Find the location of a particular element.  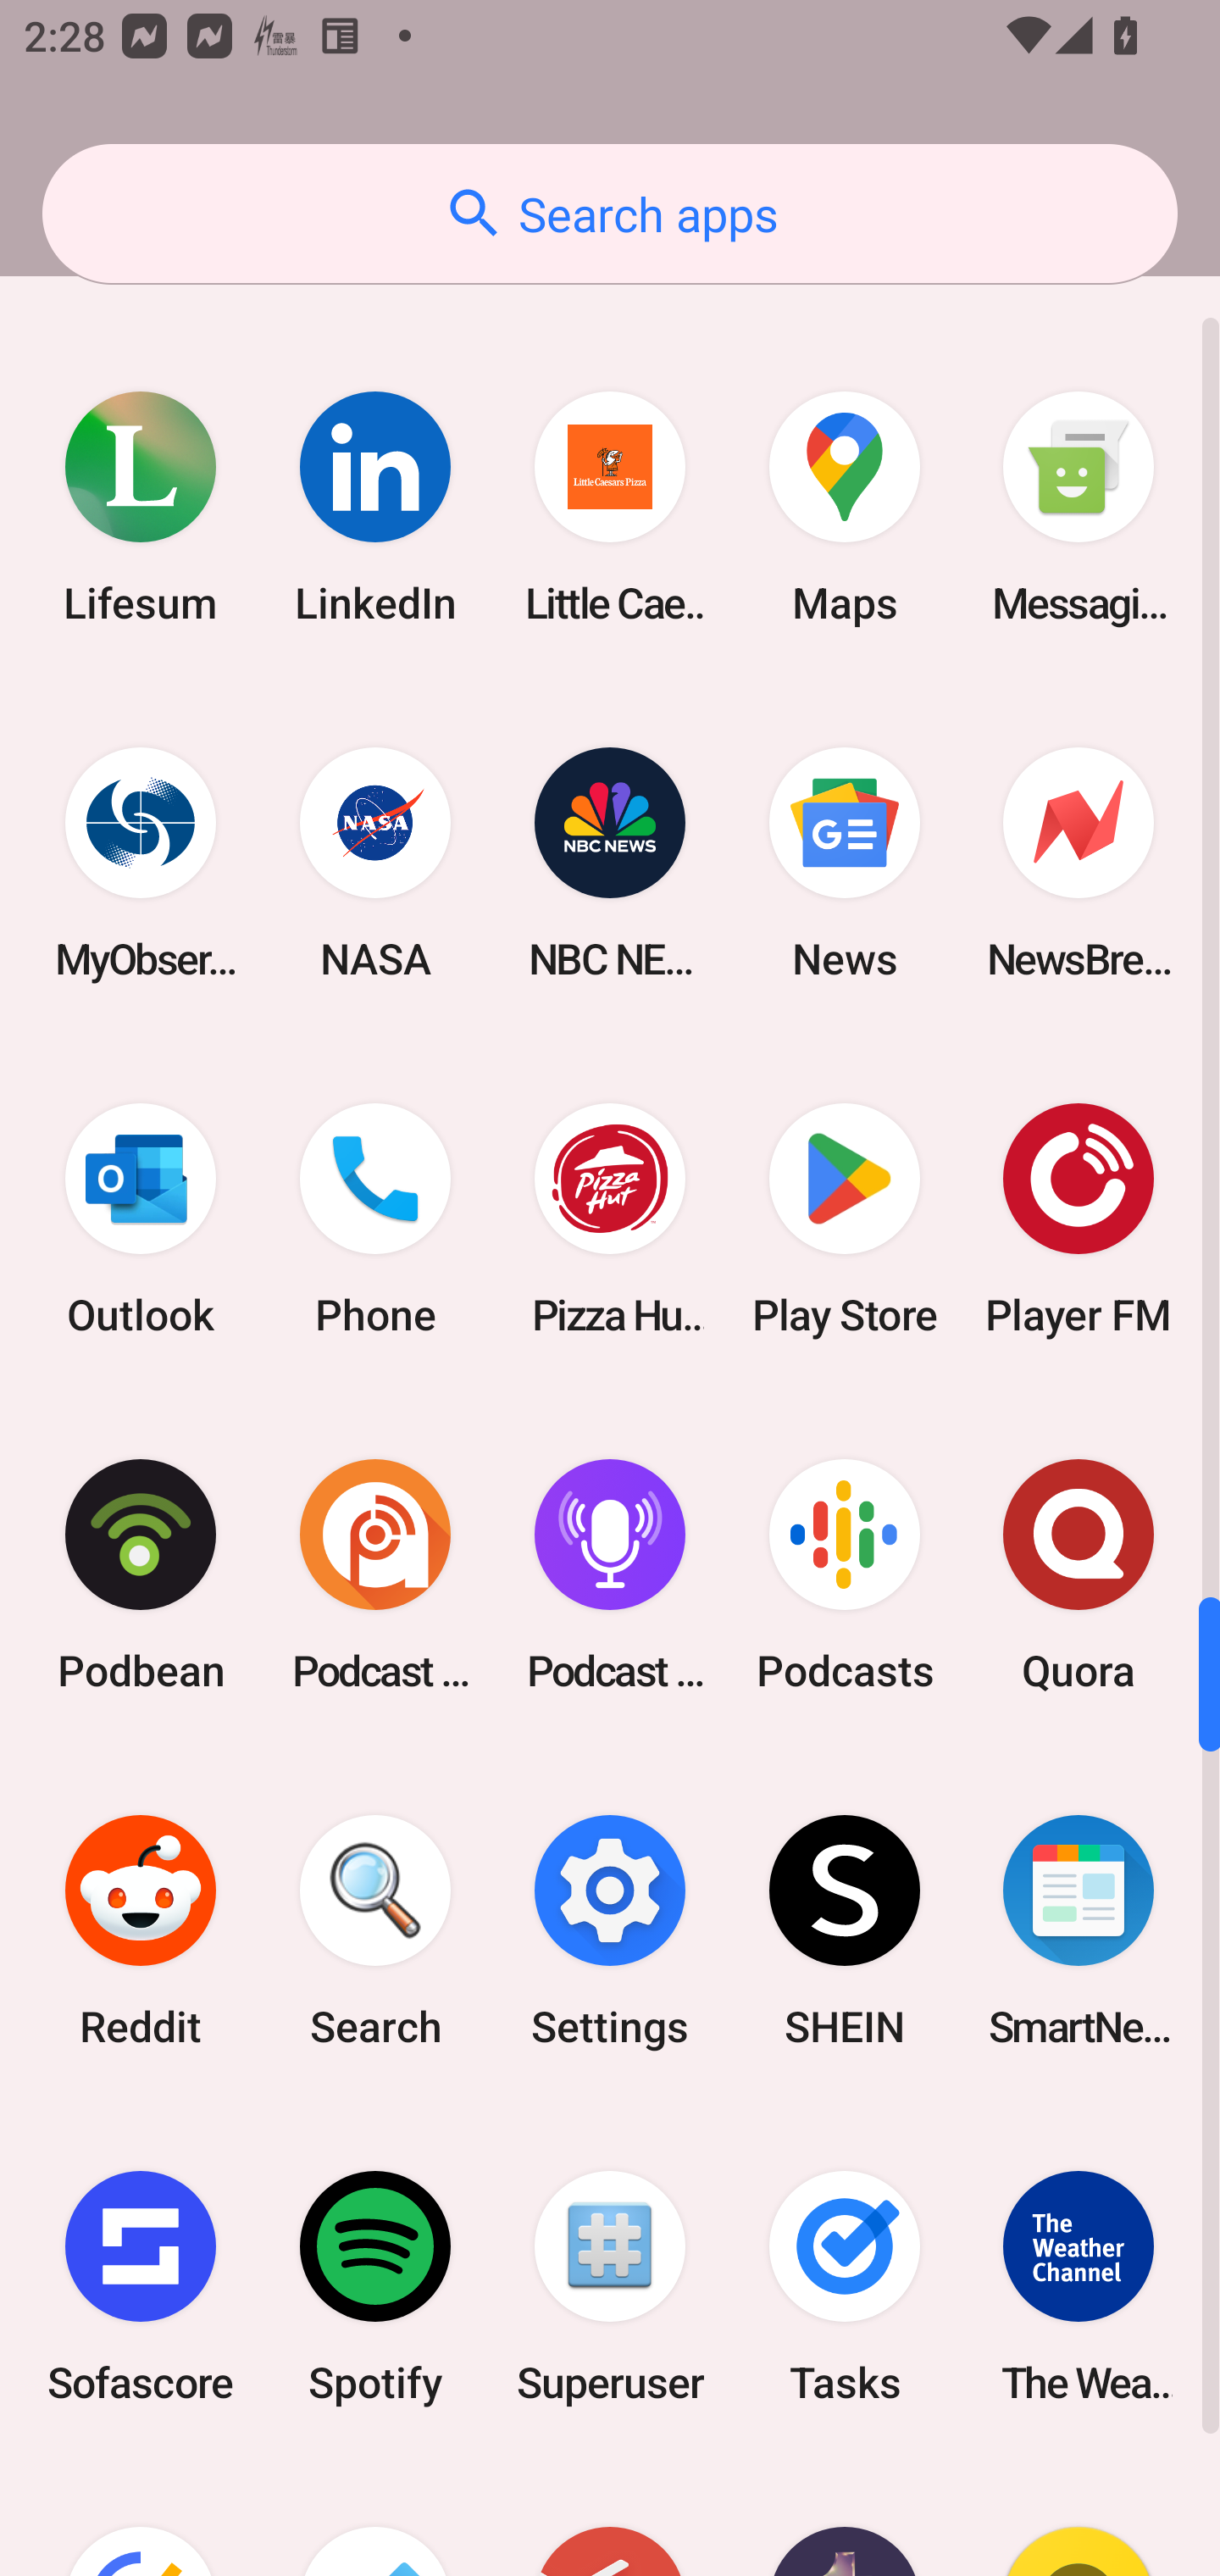

Little Caesars Pizza is located at coordinates (610, 507).